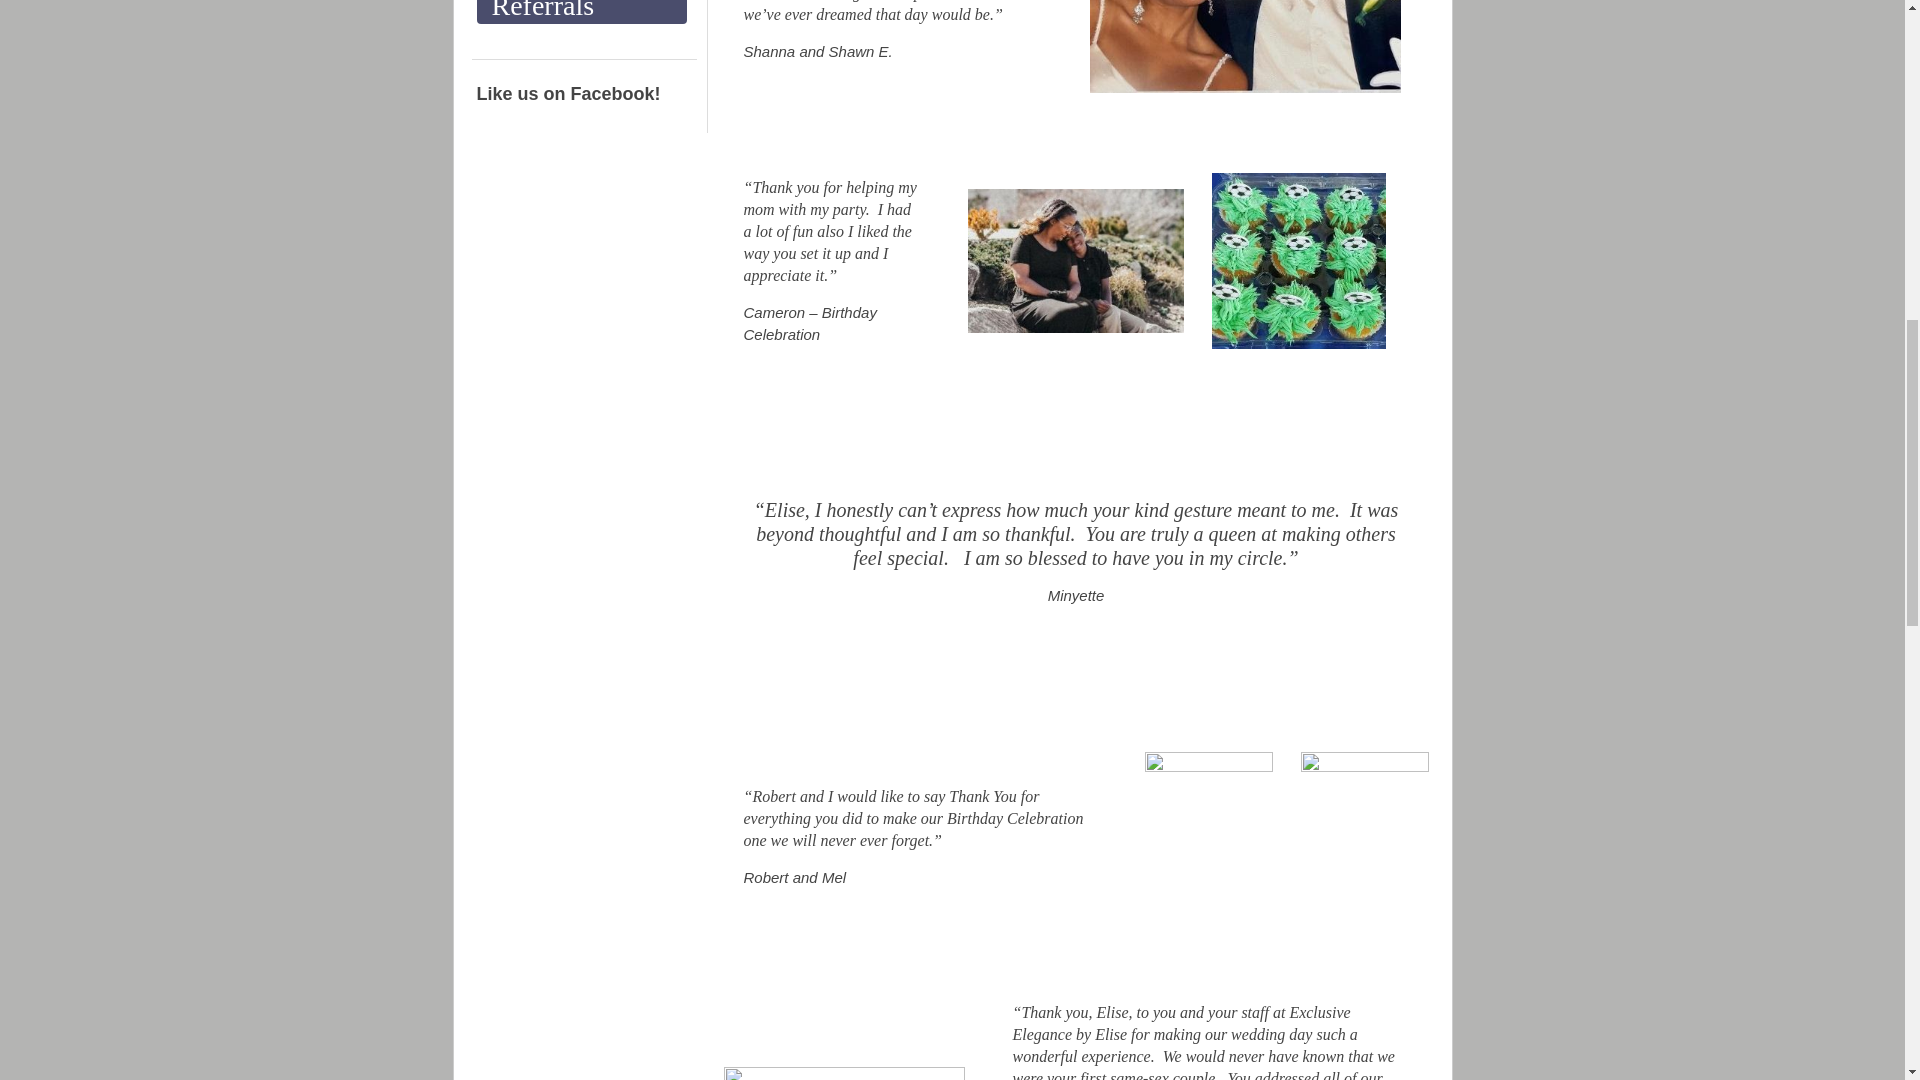 The height and width of the screenshot is (1080, 1920). Describe the element at coordinates (580, 12) in the screenshot. I see `Referrals` at that location.